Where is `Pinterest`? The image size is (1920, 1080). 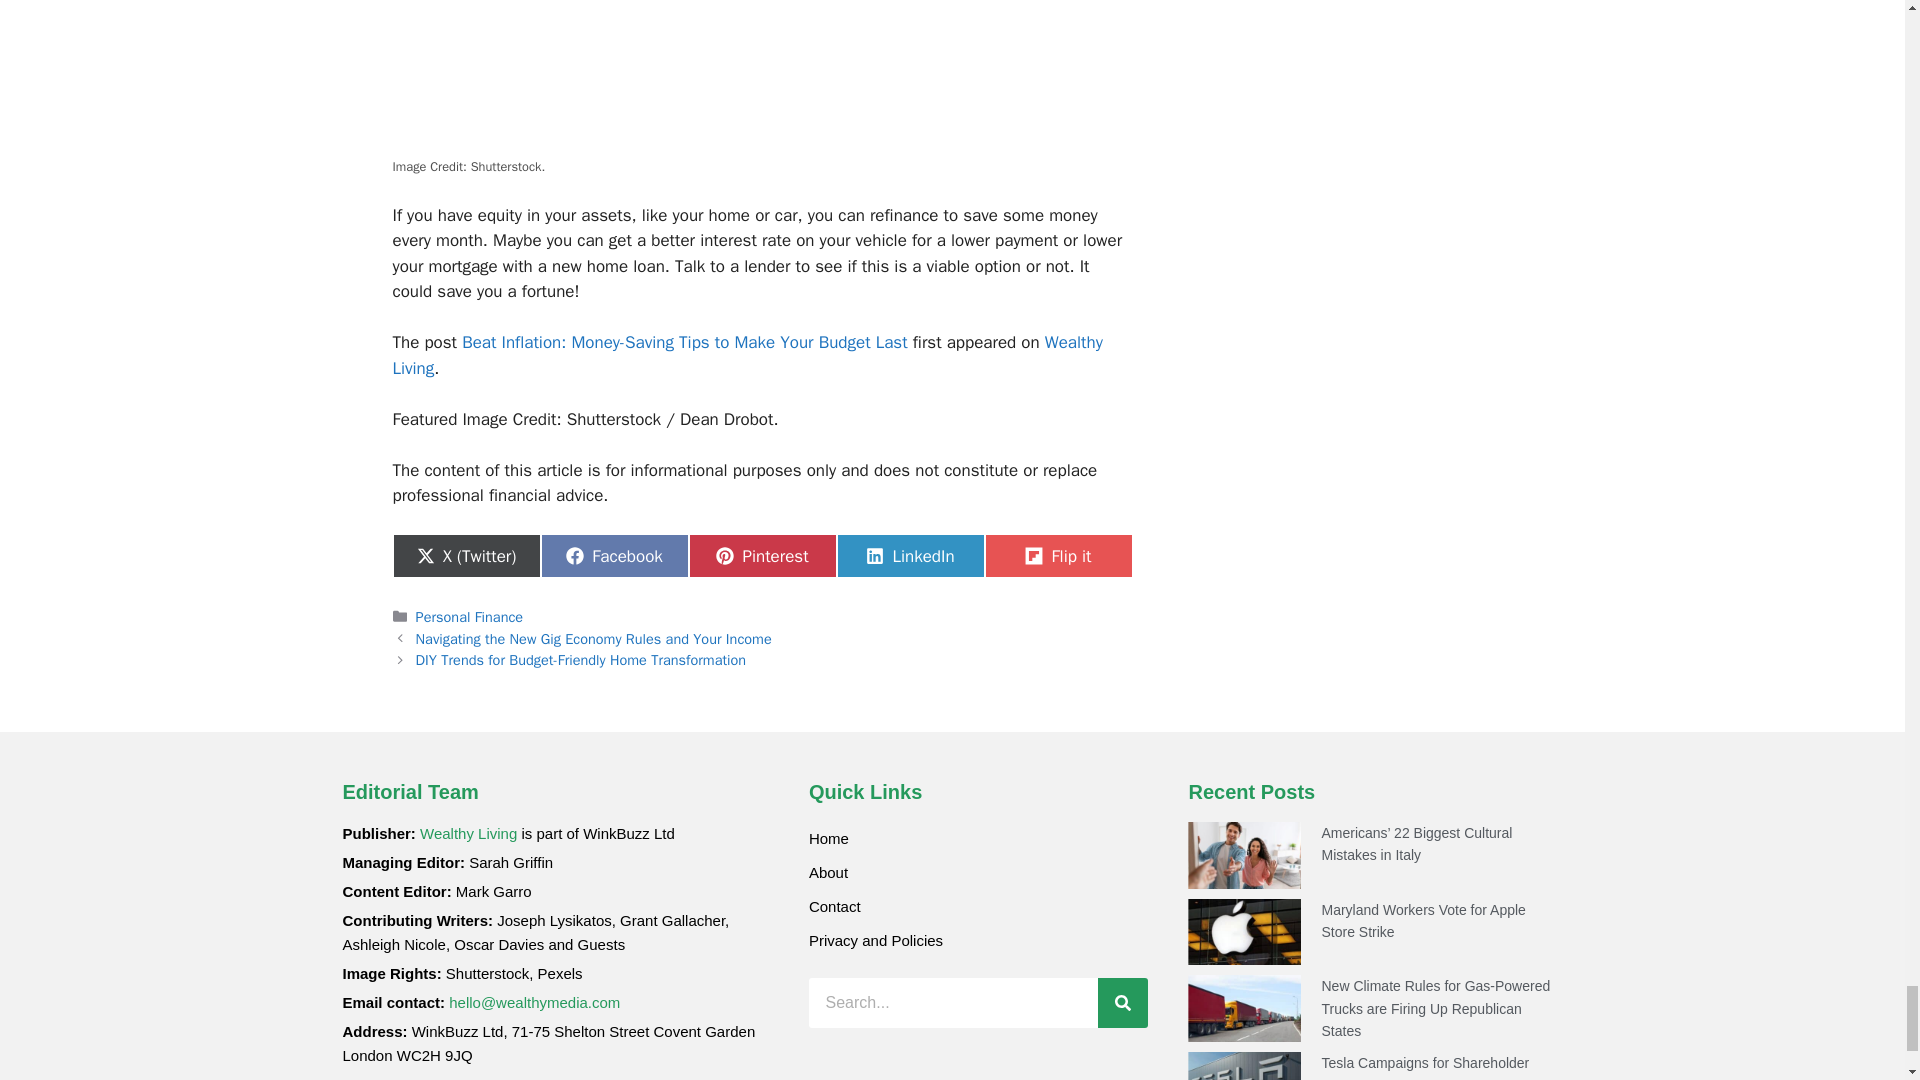 Pinterest is located at coordinates (761, 555).